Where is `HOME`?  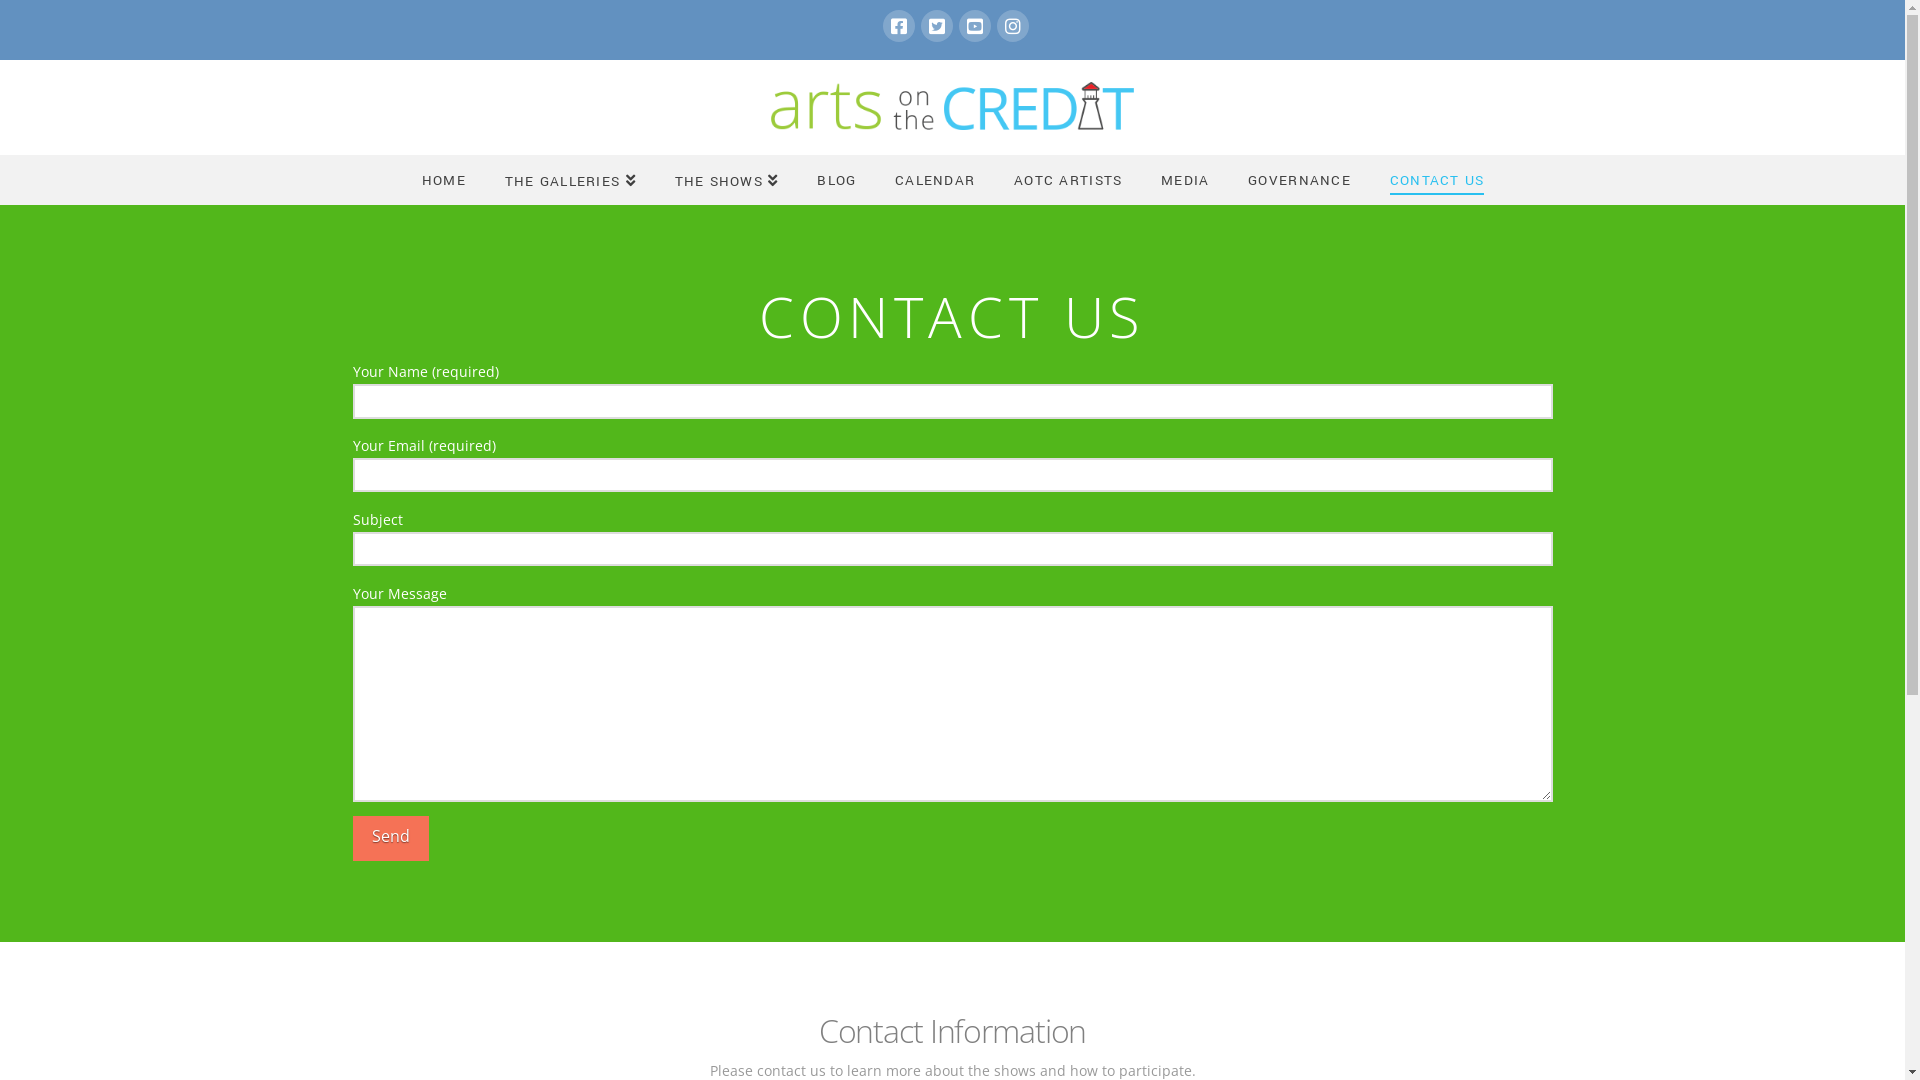 HOME is located at coordinates (444, 180).